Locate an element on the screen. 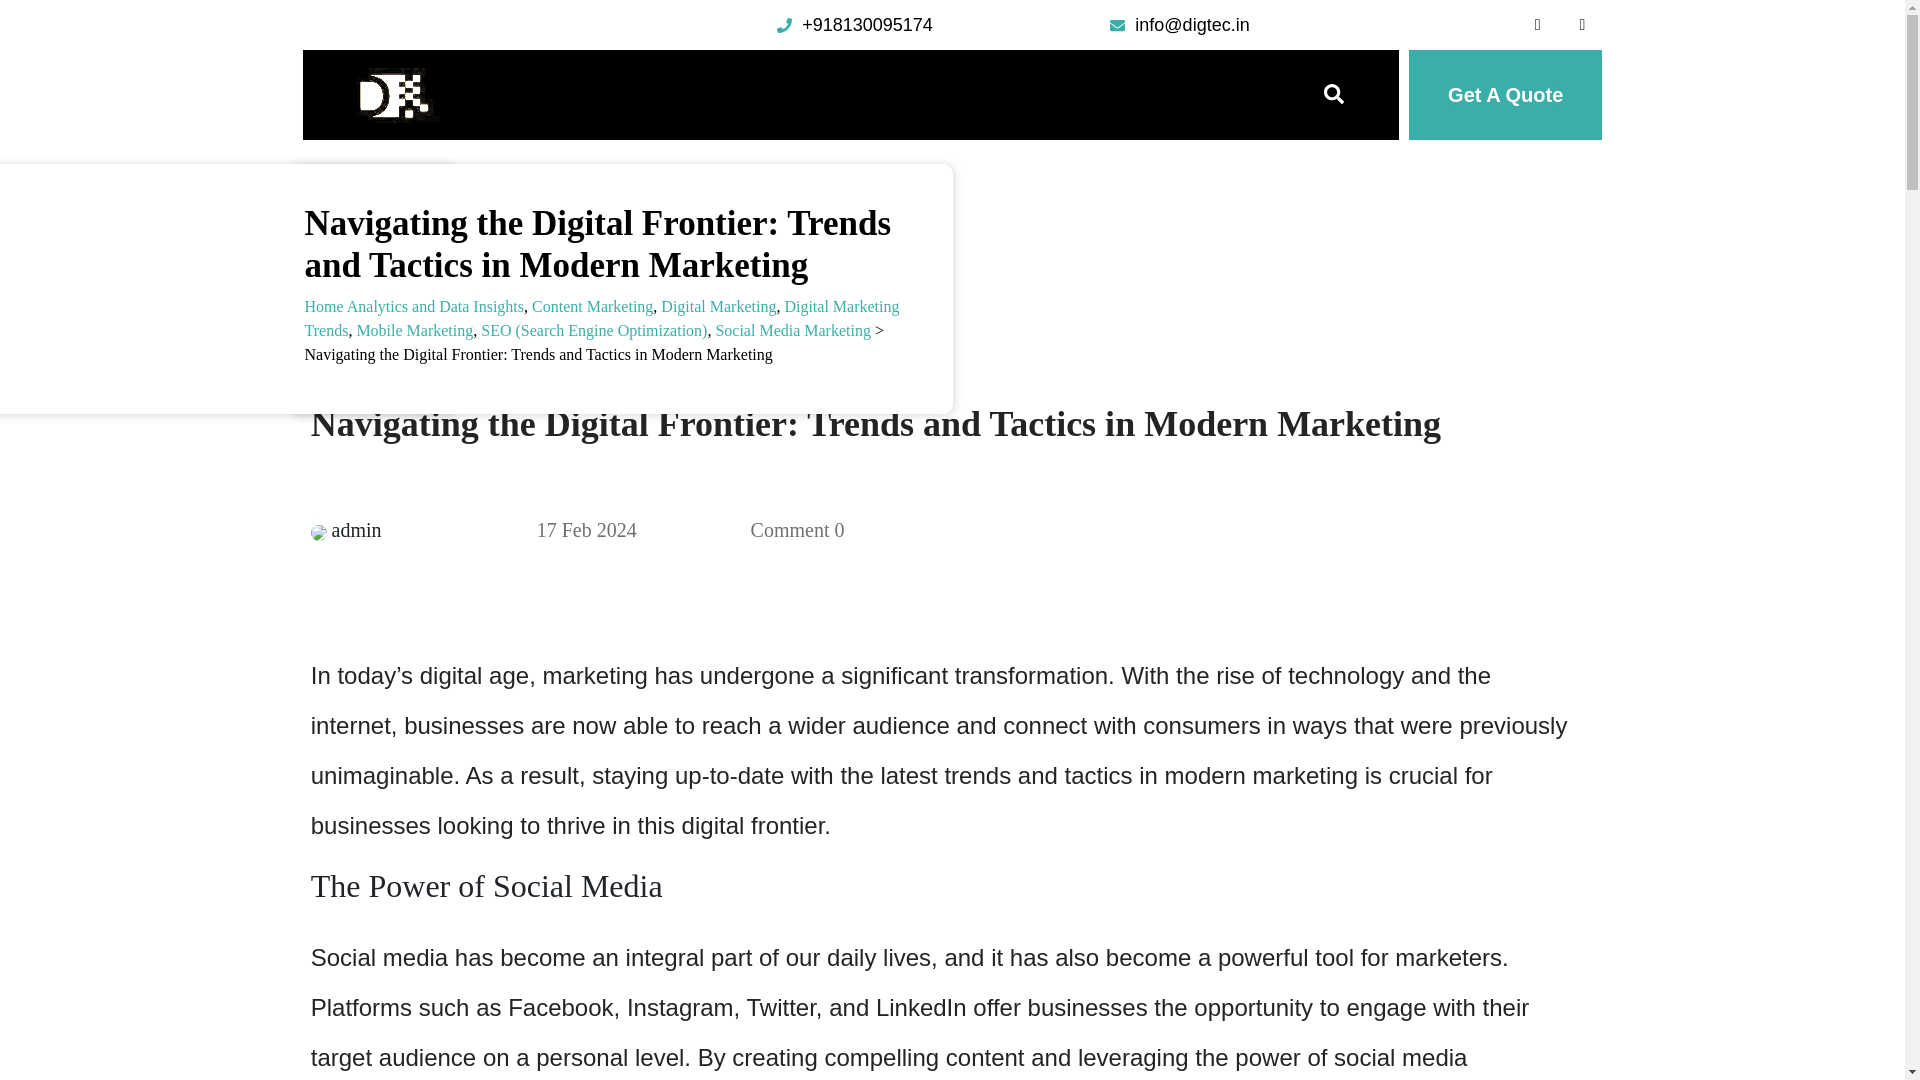 This screenshot has width=1920, height=1080. Mobile Marketing is located at coordinates (414, 330).